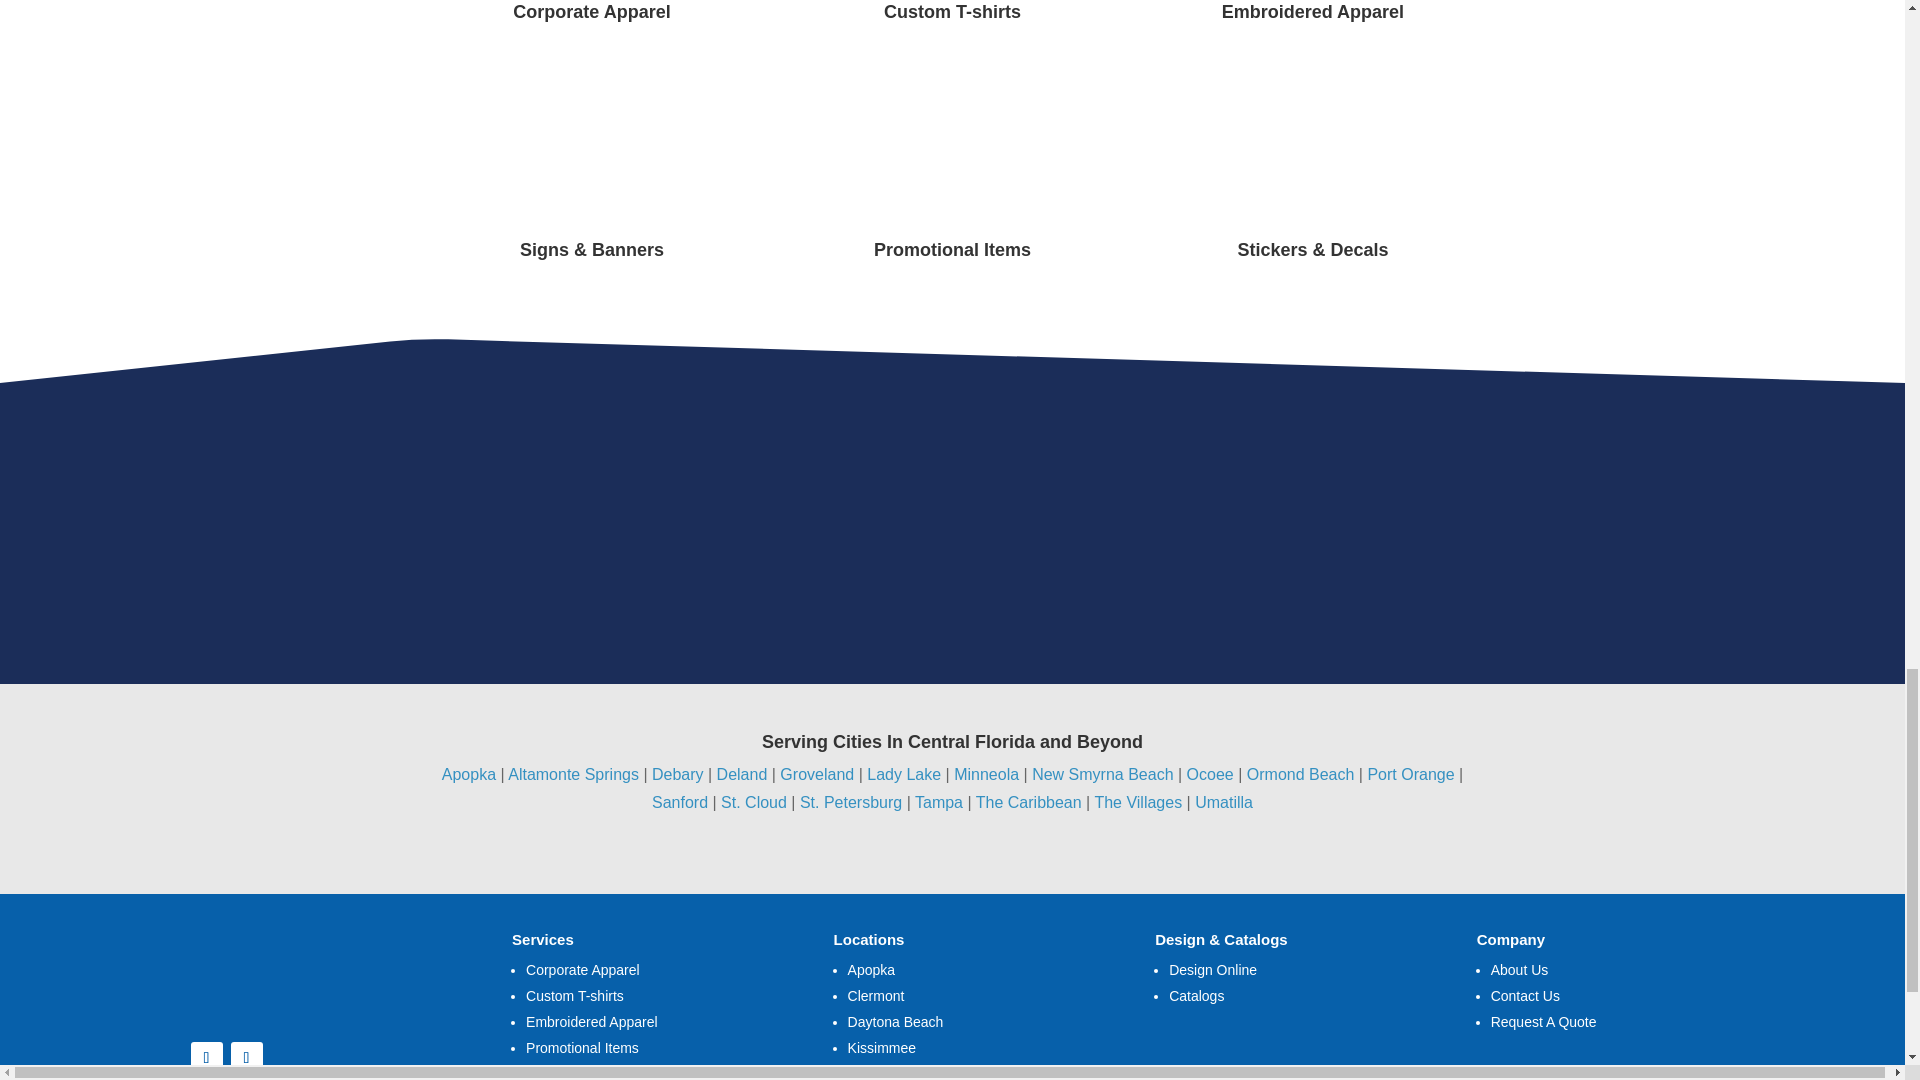 Image resolution: width=1920 pixels, height=1080 pixels. I want to click on gildan, so click(275, 500).